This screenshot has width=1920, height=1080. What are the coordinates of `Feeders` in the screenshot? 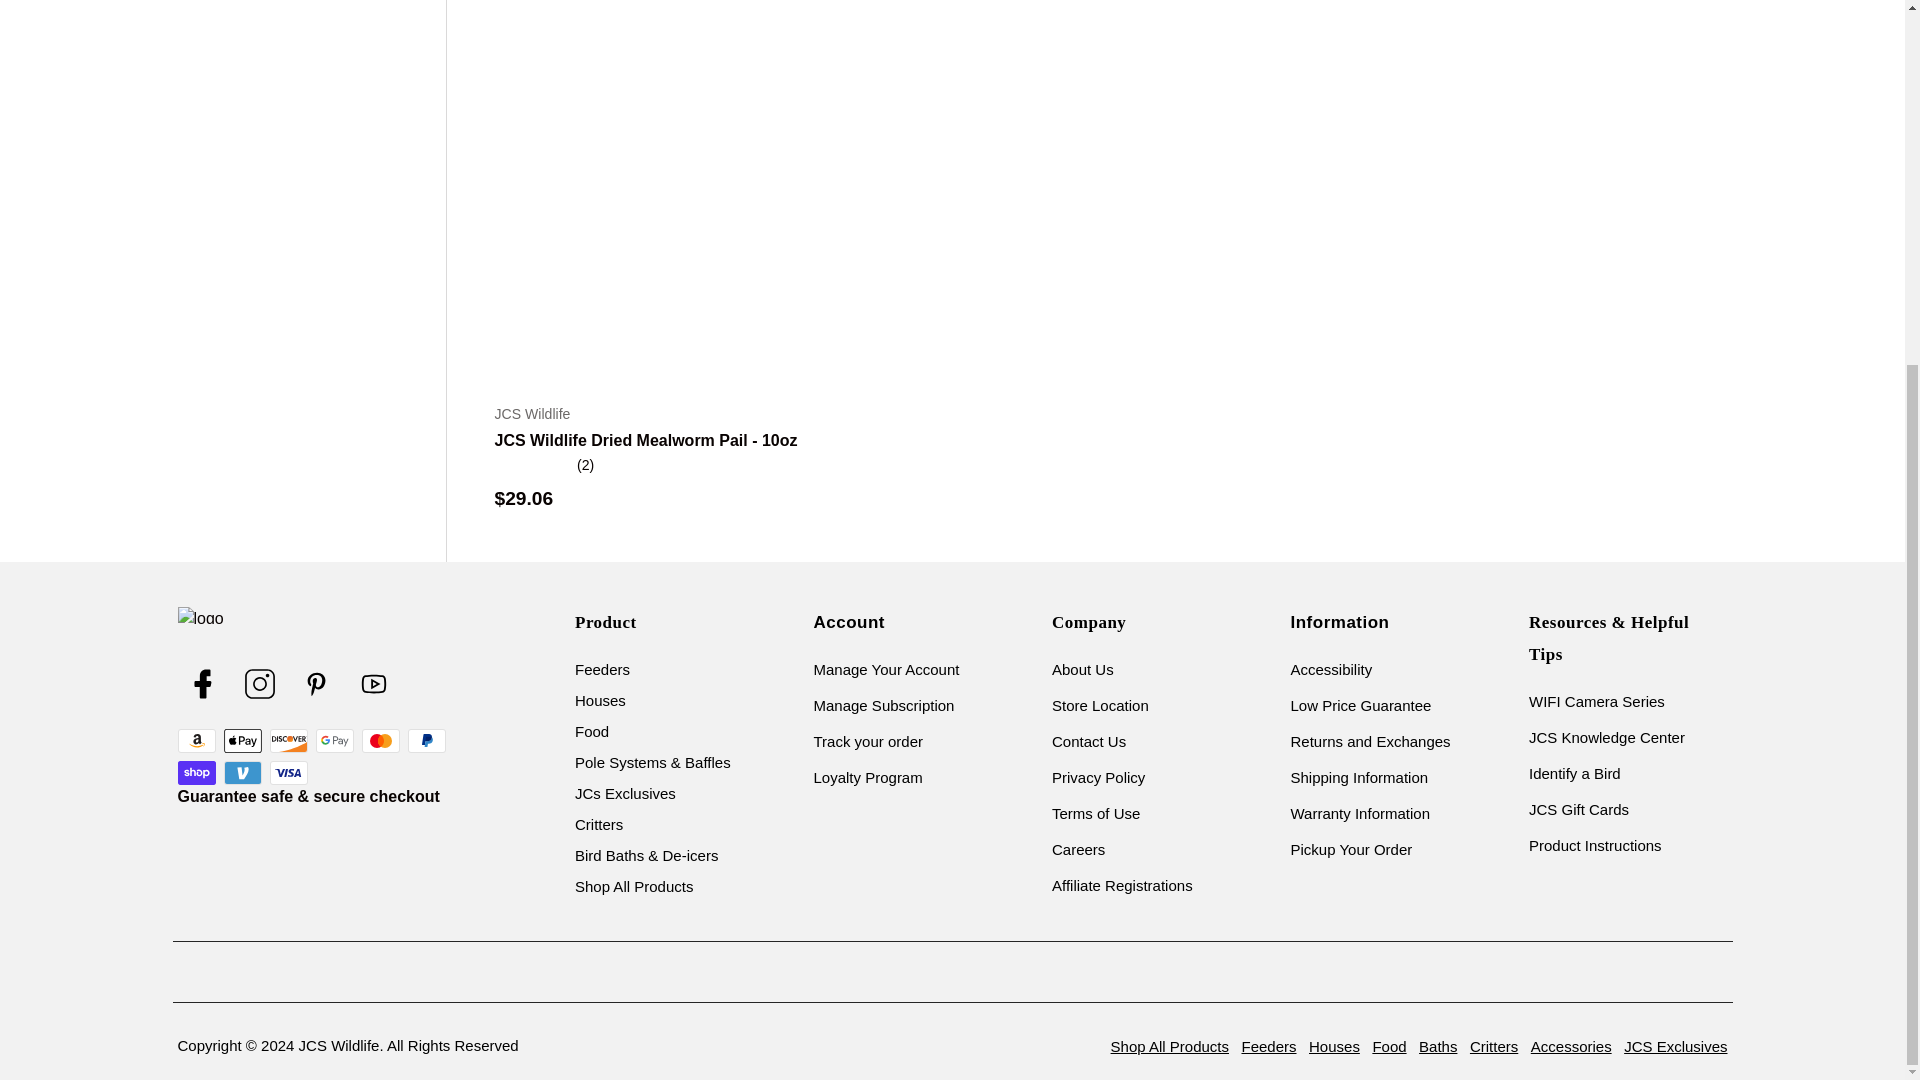 It's located at (652, 669).